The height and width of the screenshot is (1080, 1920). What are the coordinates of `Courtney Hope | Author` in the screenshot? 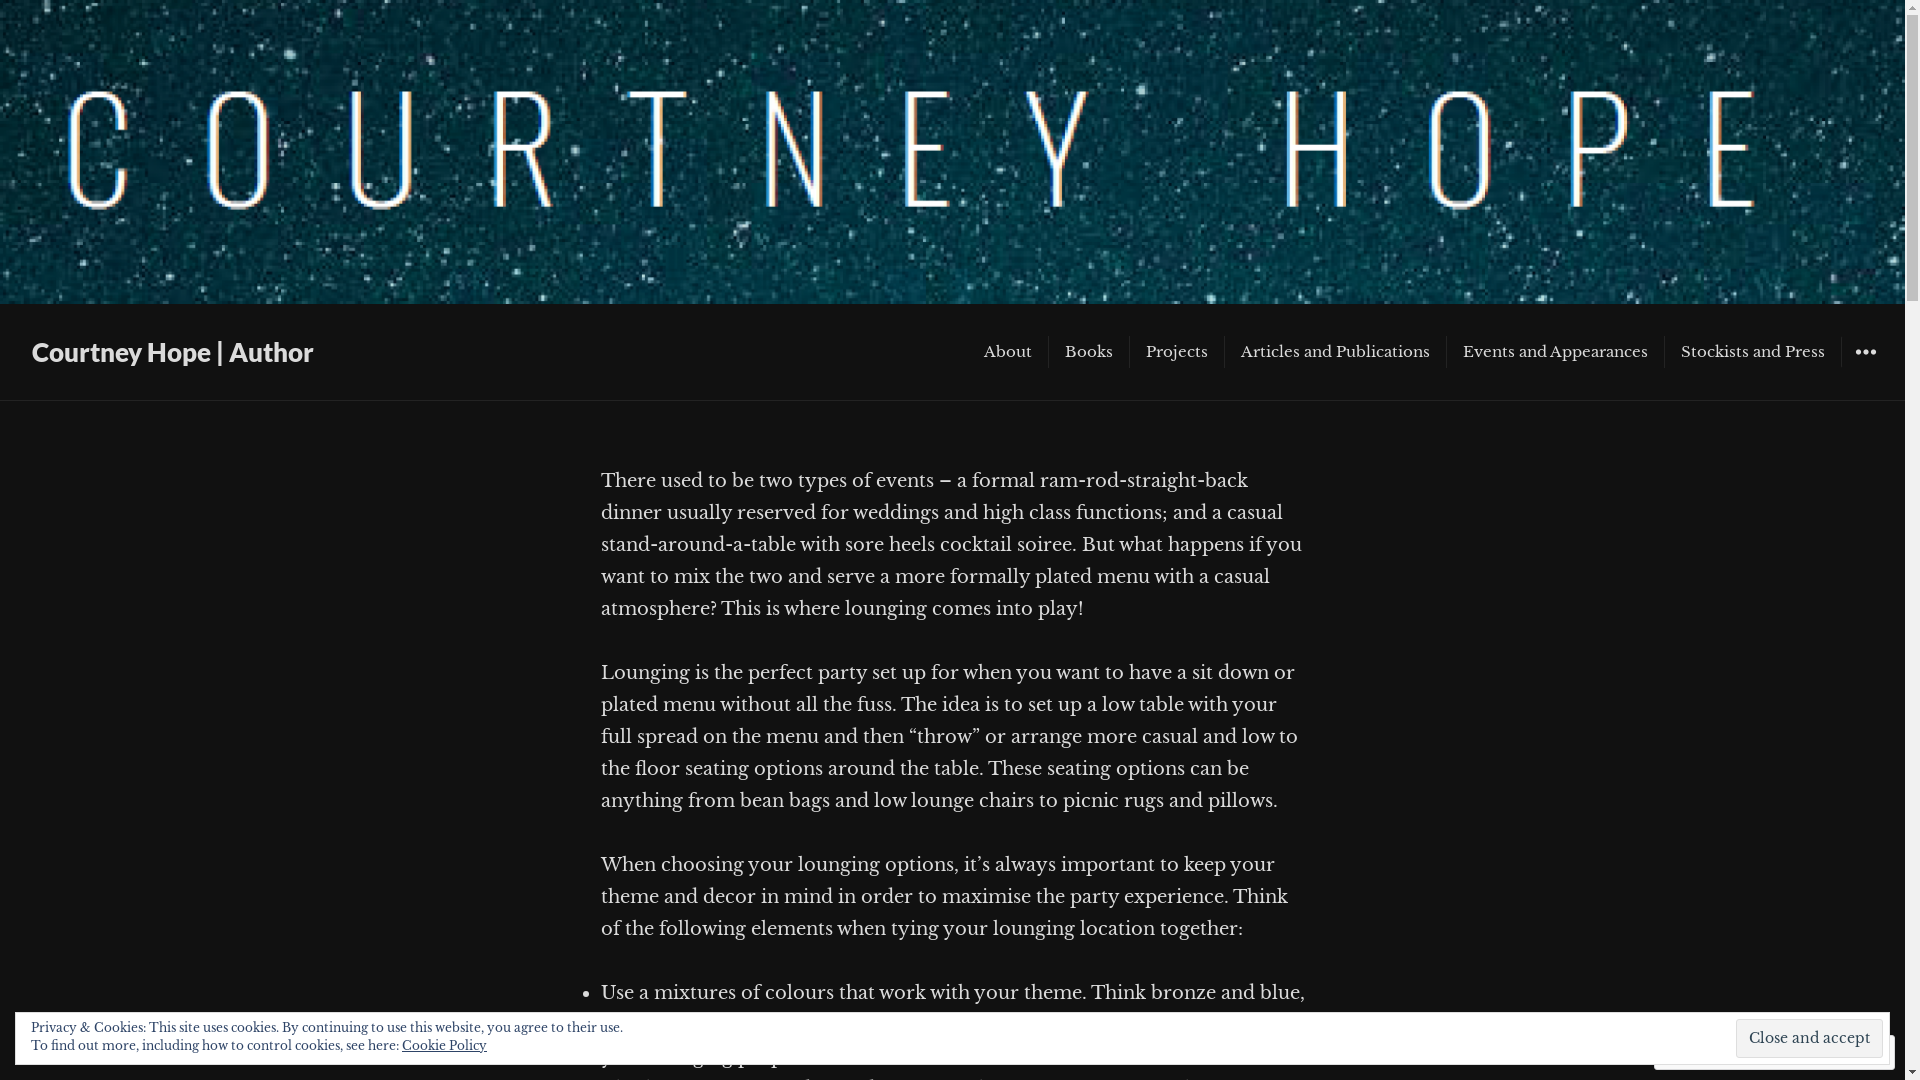 It's located at (173, 352).